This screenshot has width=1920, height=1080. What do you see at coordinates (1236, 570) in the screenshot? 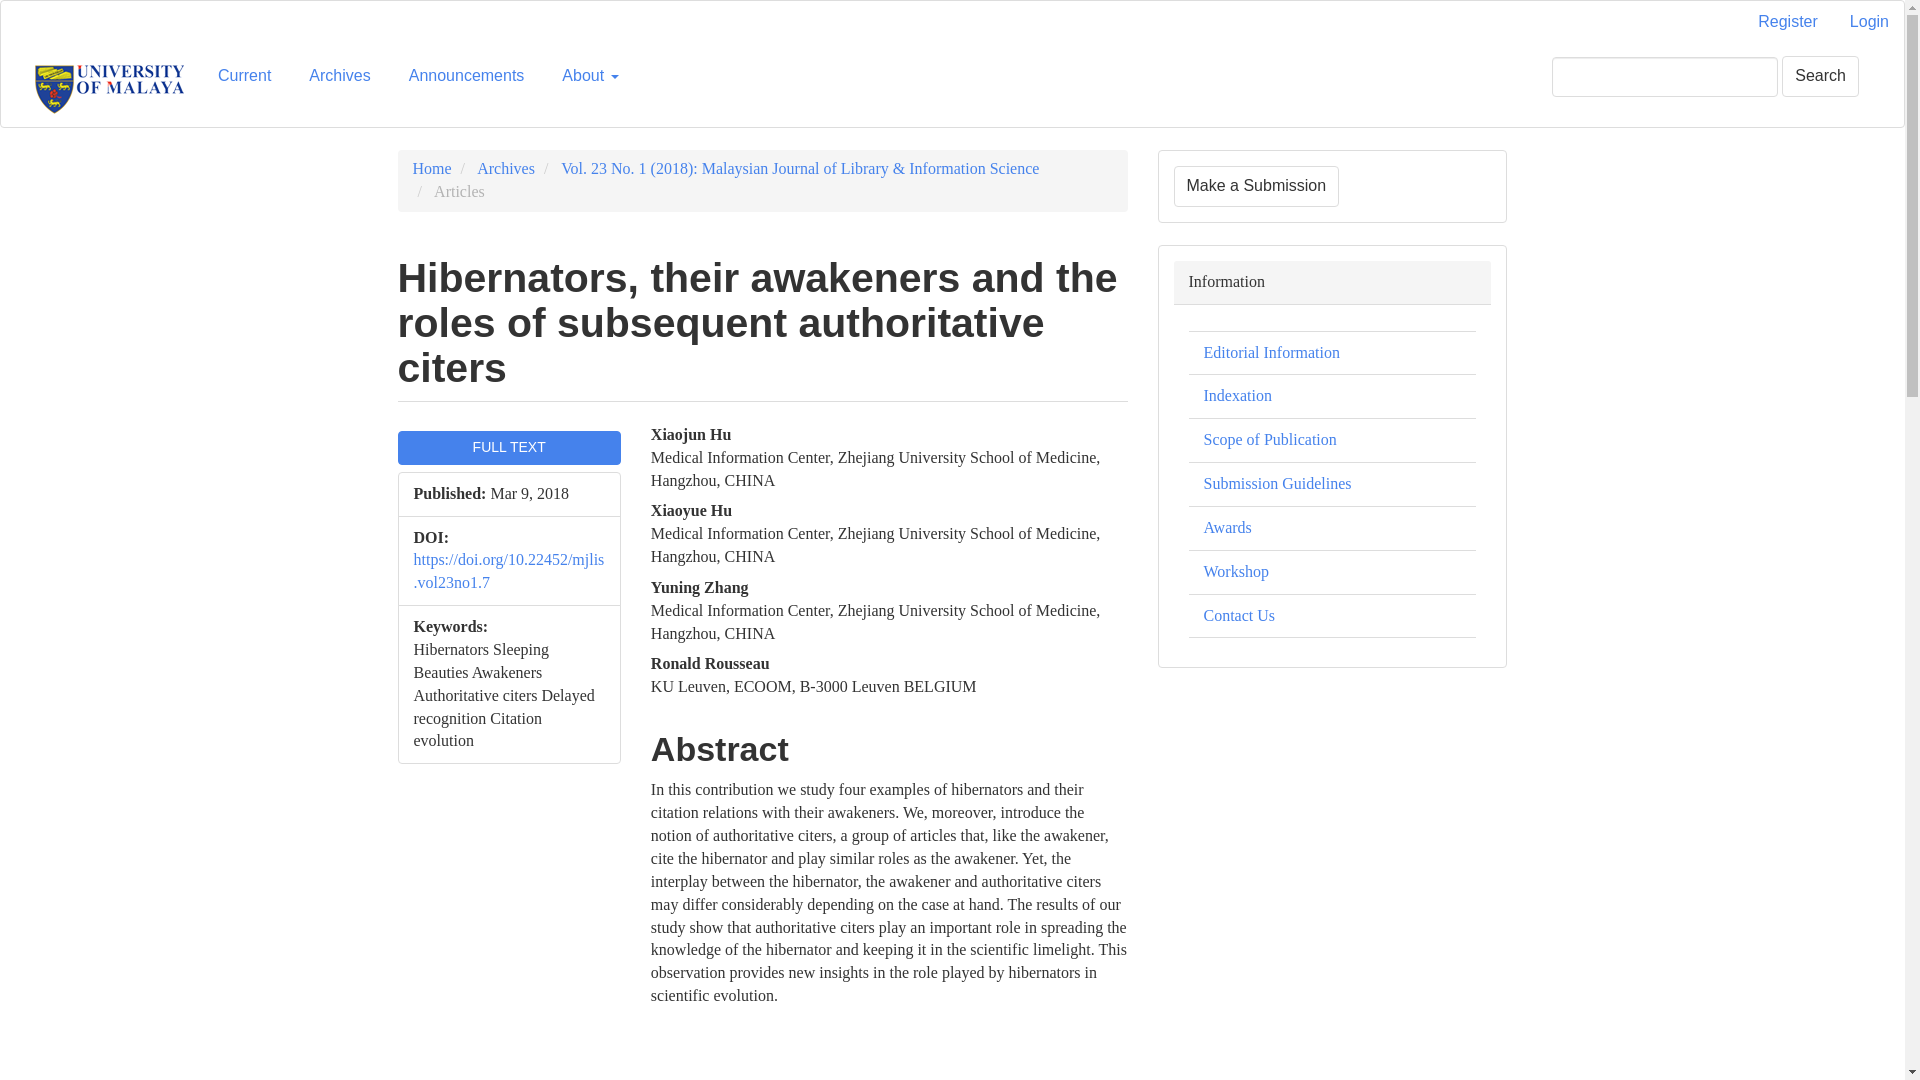
I see `Workshop` at bounding box center [1236, 570].